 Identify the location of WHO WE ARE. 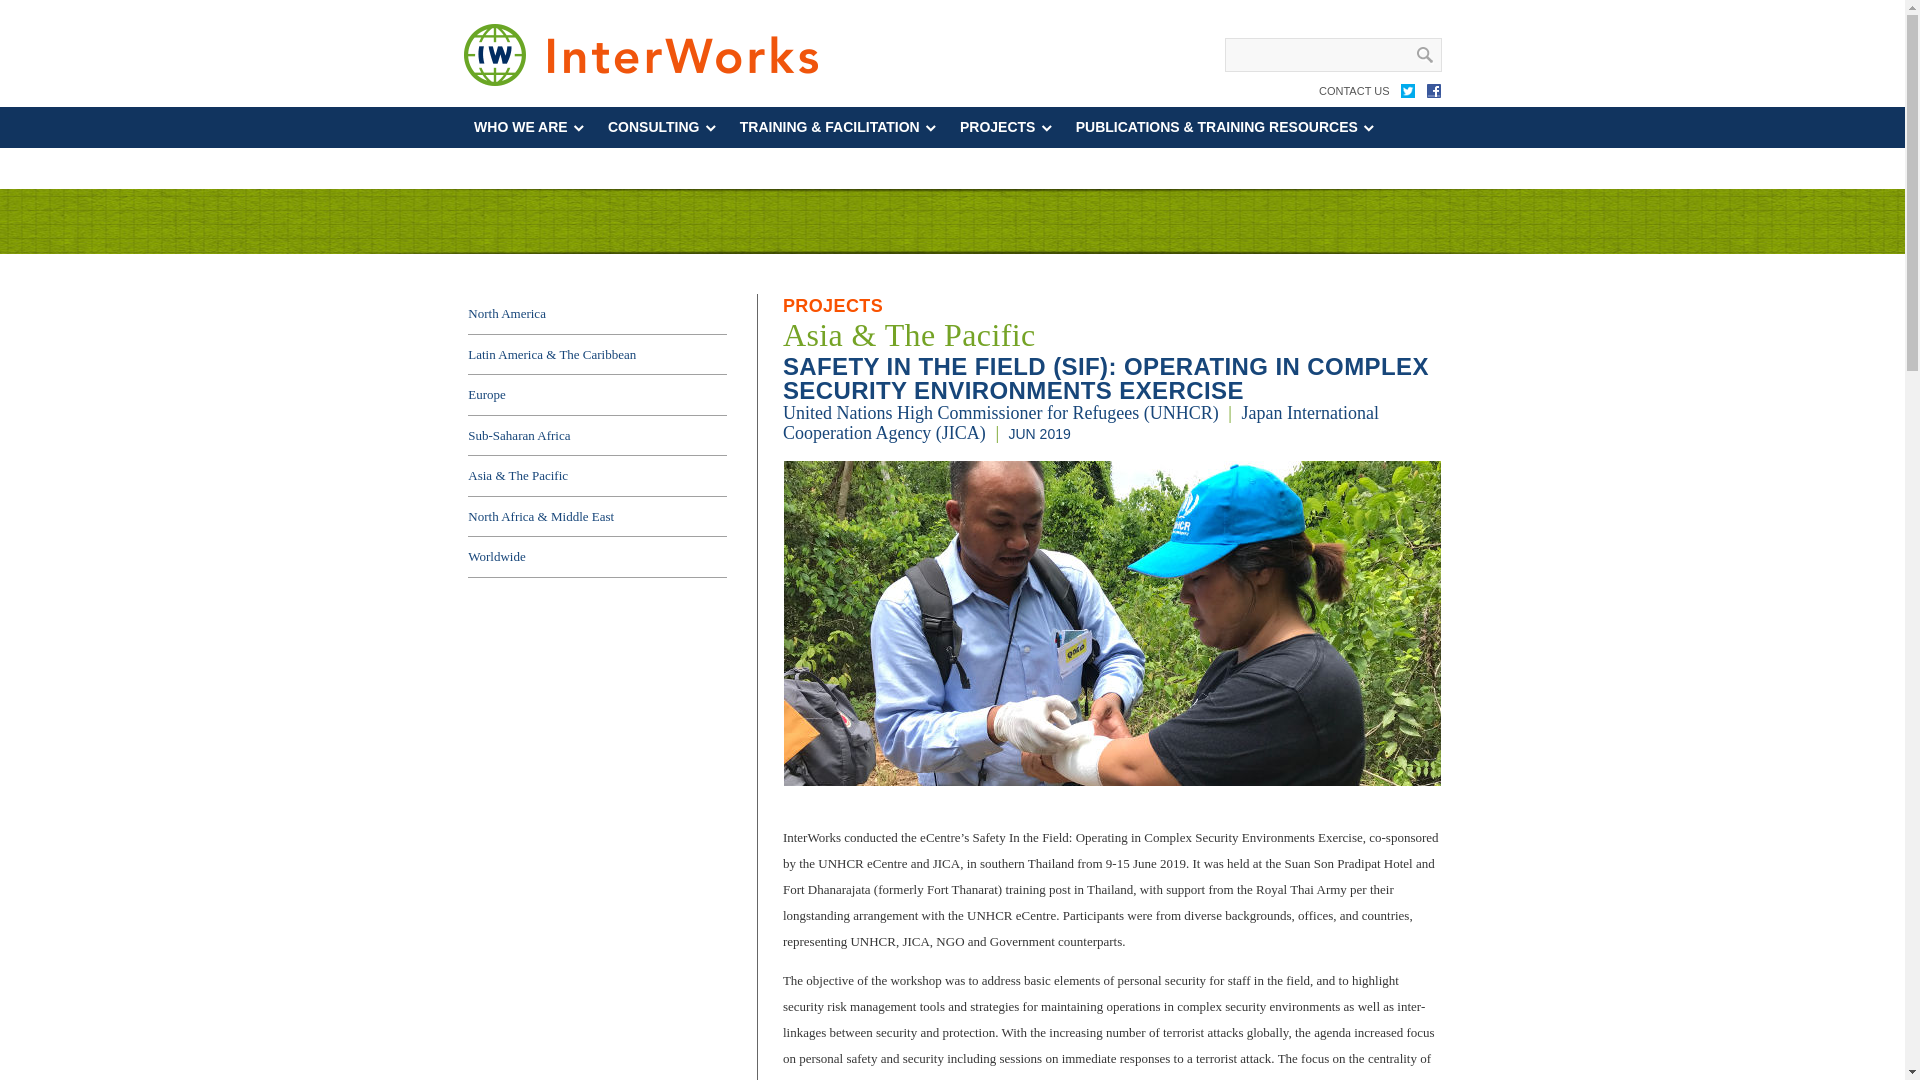
(530, 126).